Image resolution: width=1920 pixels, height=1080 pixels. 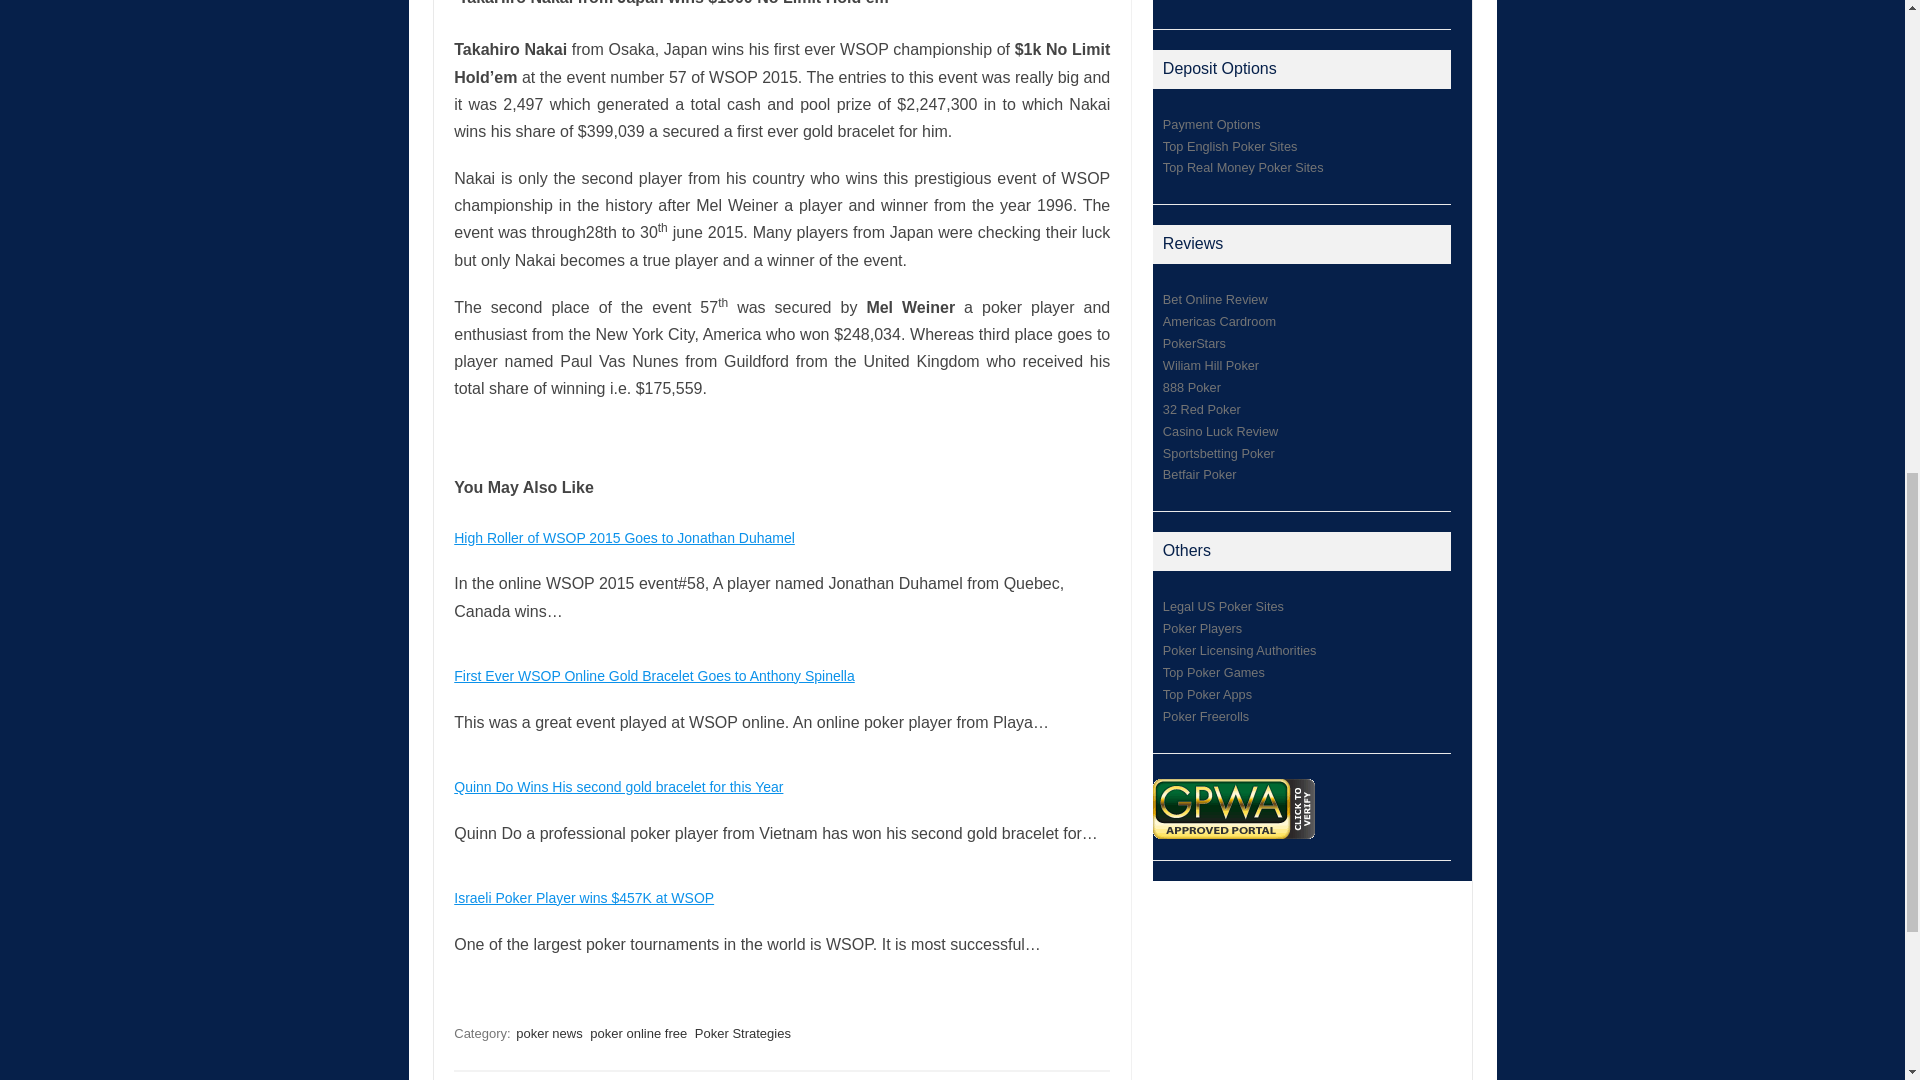 What do you see at coordinates (742, 1033) in the screenshot?
I see `Poker Strategies` at bounding box center [742, 1033].